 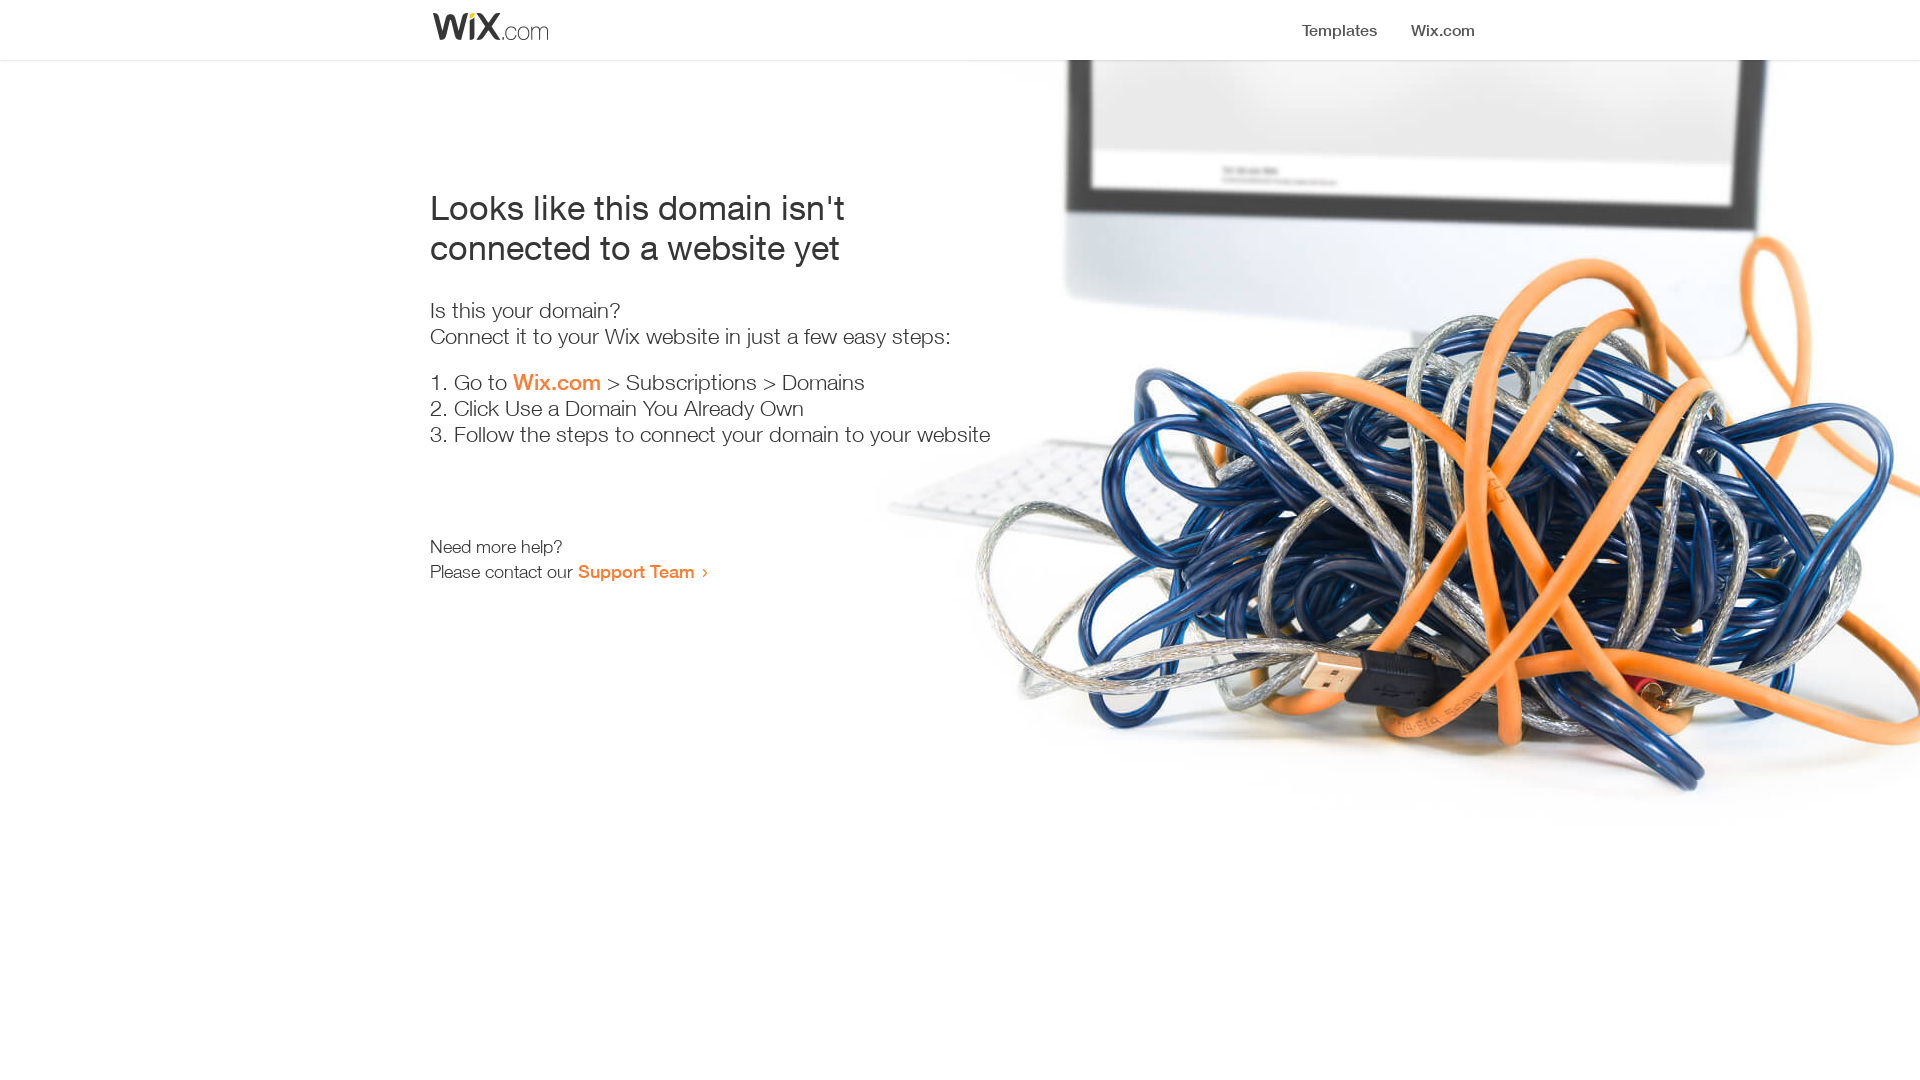 I want to click on Support Team, so click(x=636, y=571).